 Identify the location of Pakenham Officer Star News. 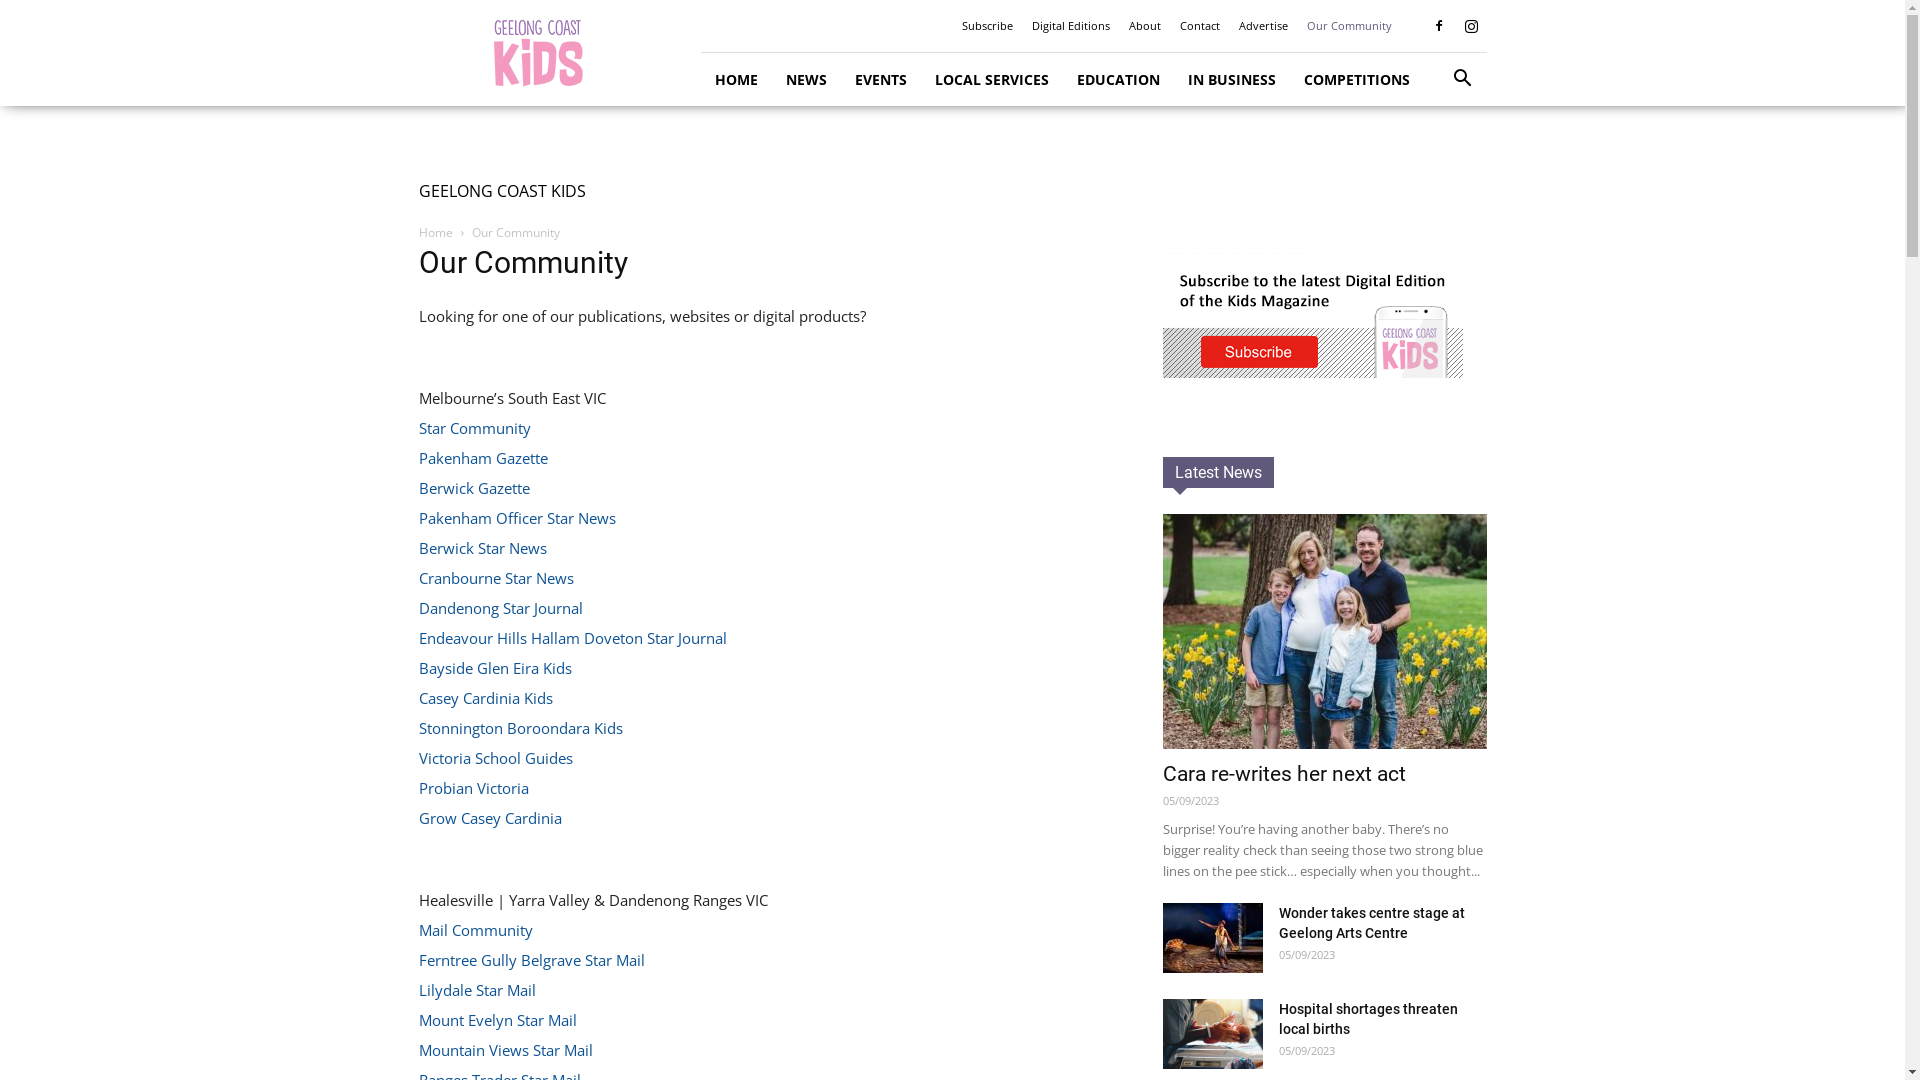
(516, 518).